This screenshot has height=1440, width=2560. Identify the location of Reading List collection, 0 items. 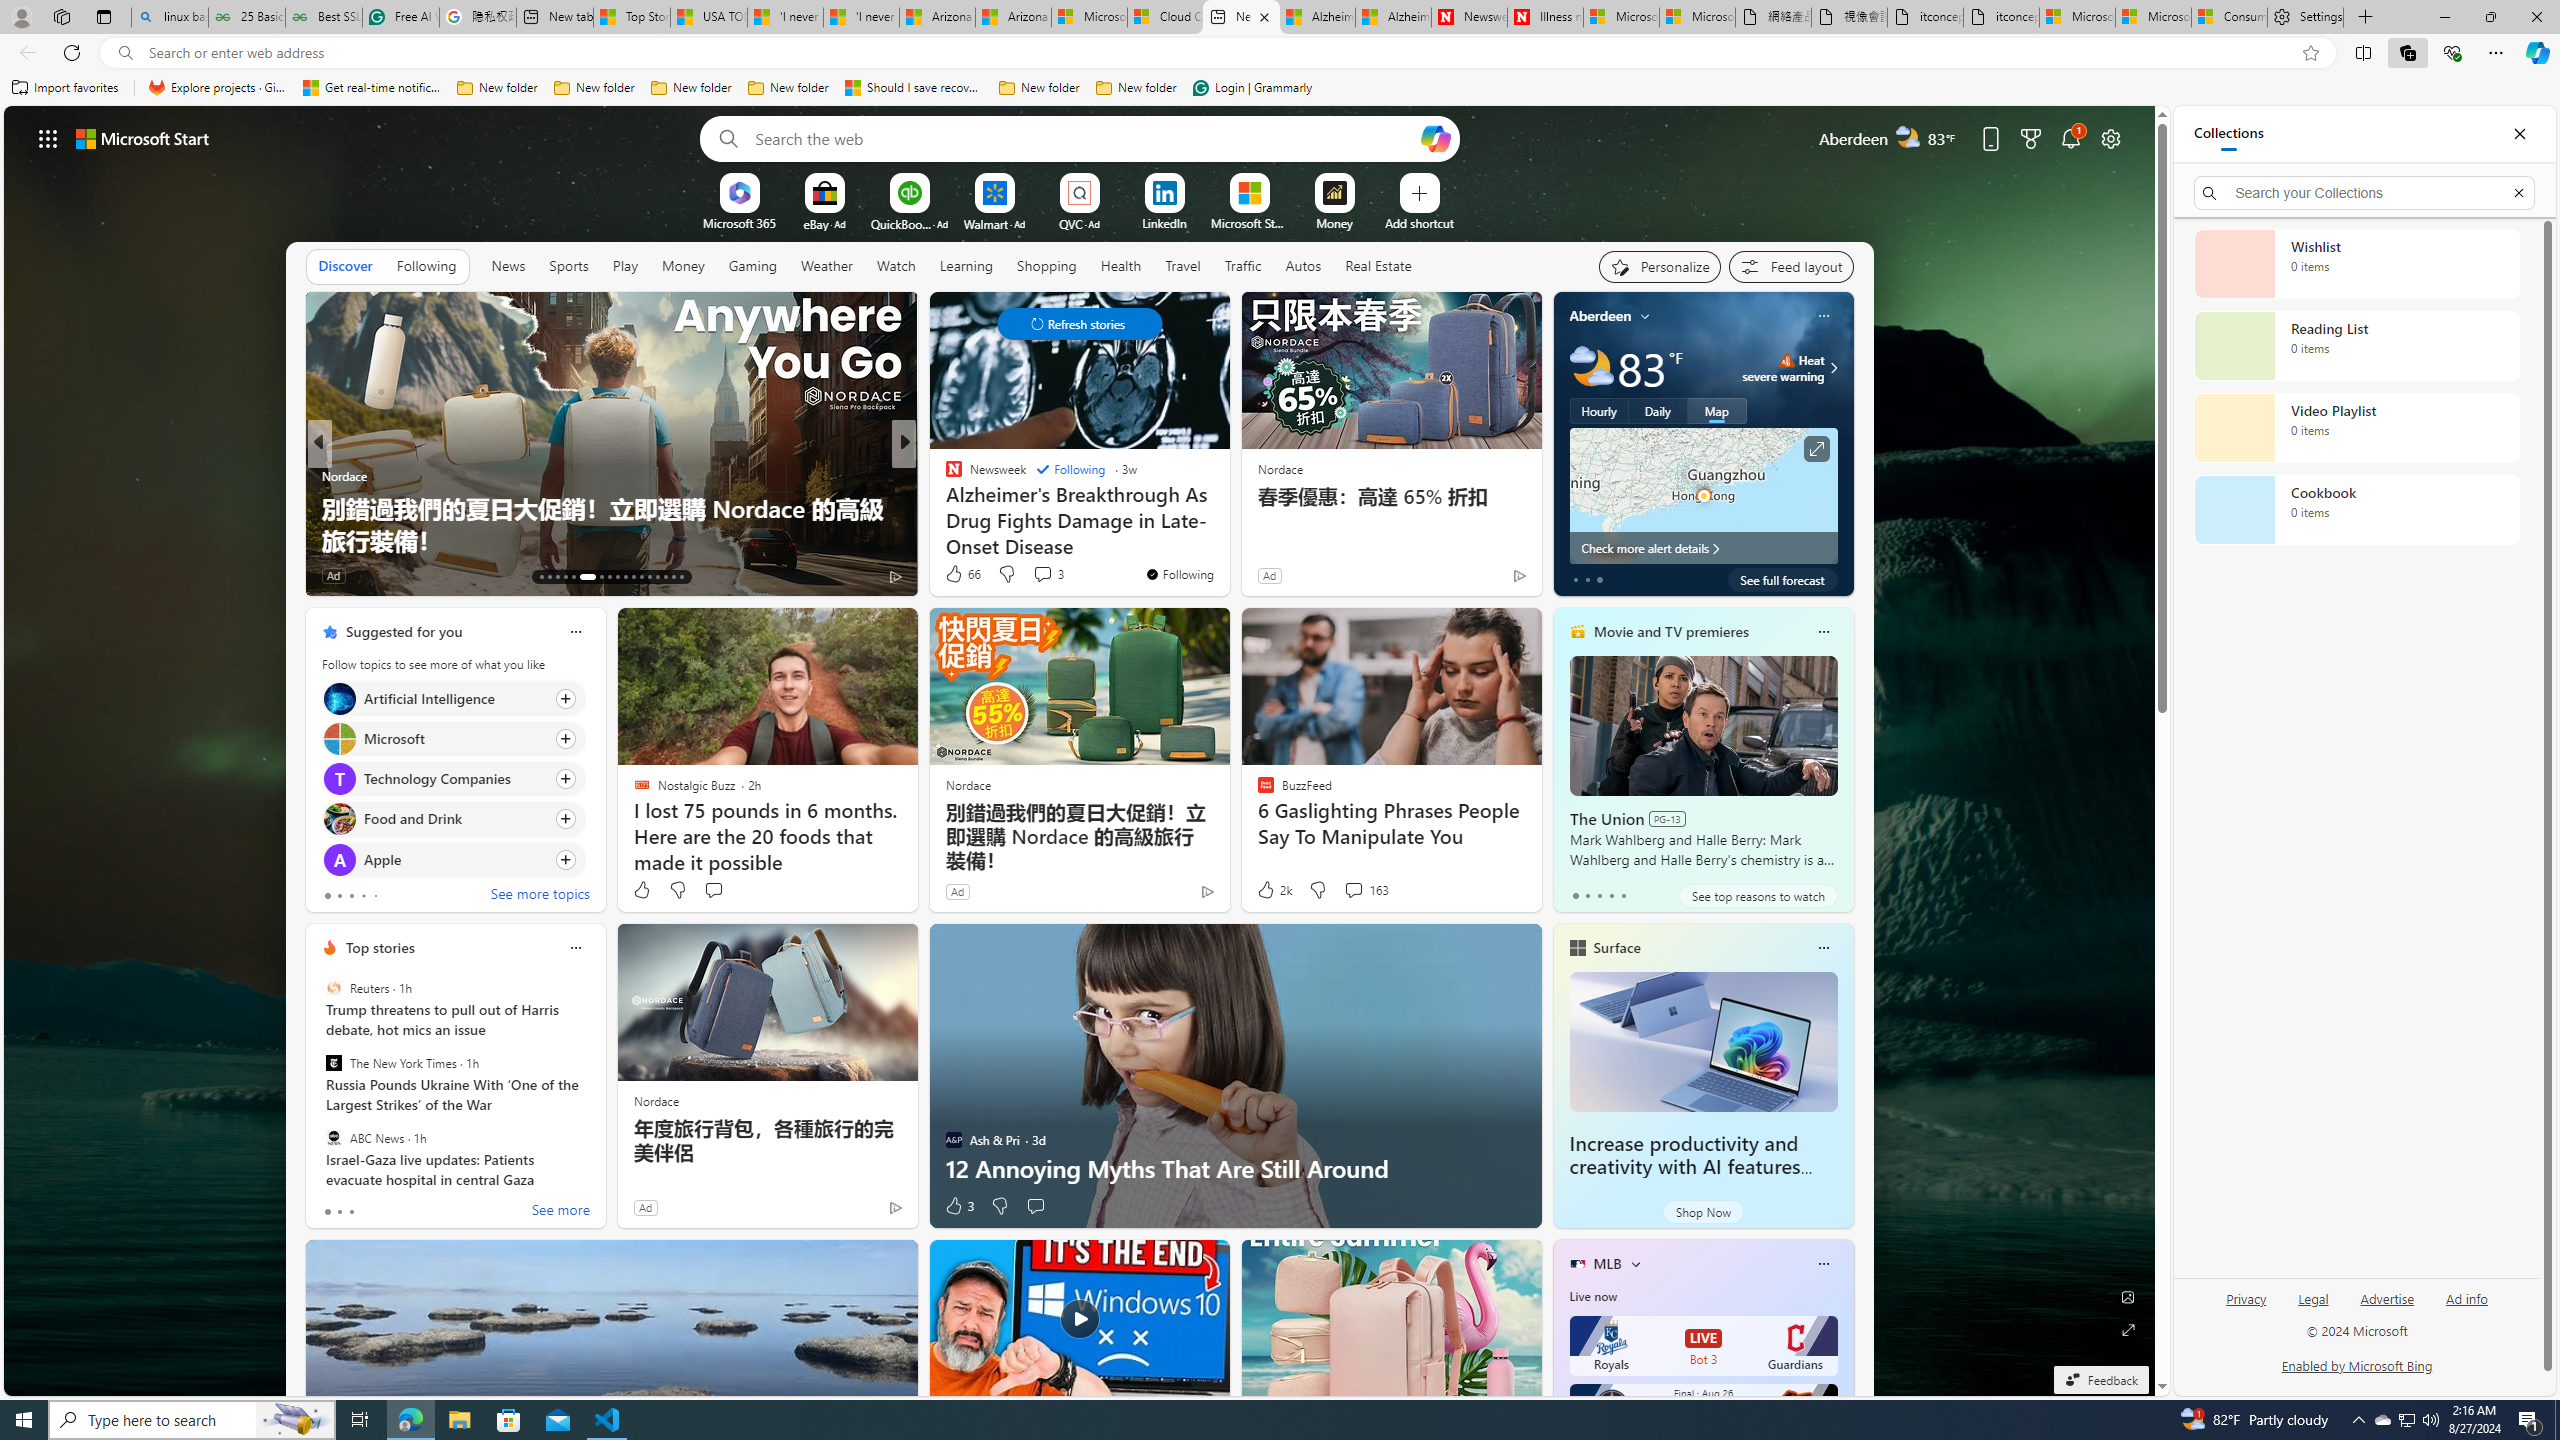
(2356, 346).